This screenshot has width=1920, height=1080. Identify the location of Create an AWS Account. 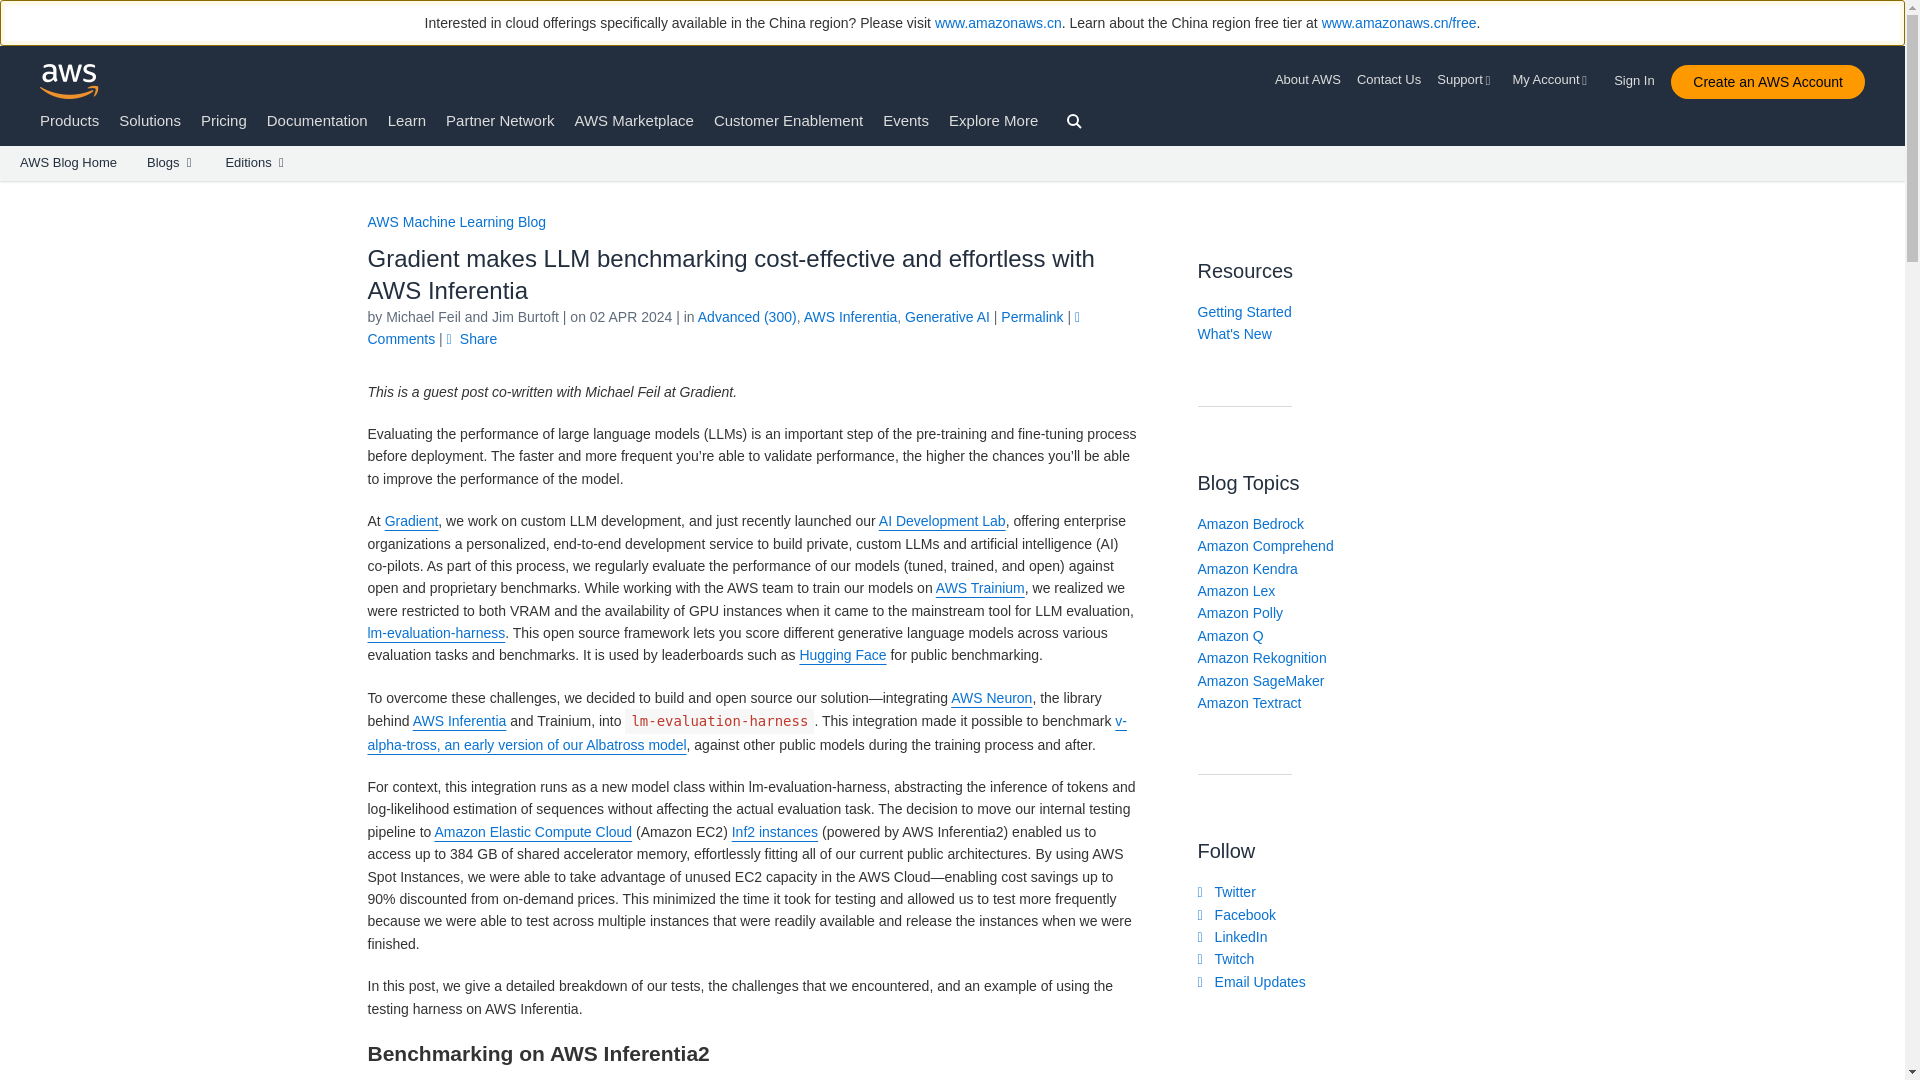
(1767, 82).